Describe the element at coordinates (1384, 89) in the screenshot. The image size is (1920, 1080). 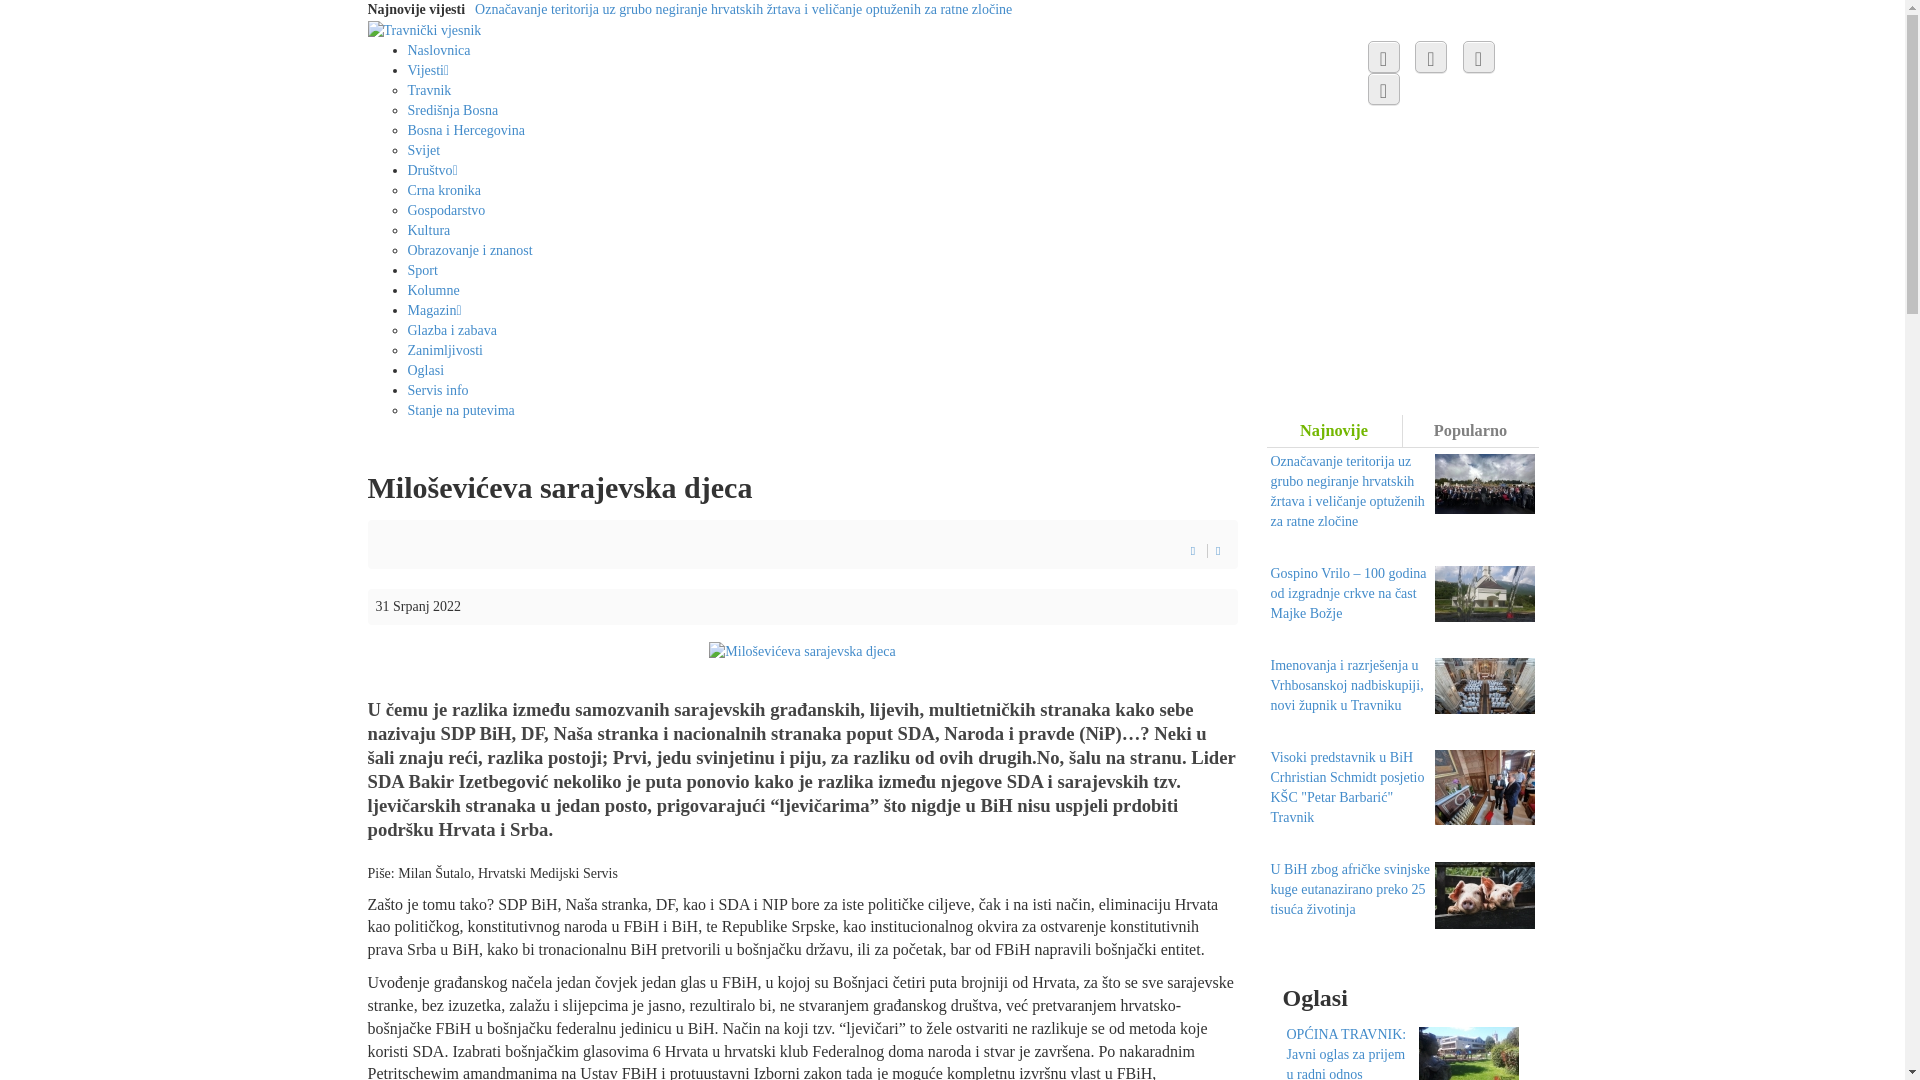
I see `Linkedin` at that location.